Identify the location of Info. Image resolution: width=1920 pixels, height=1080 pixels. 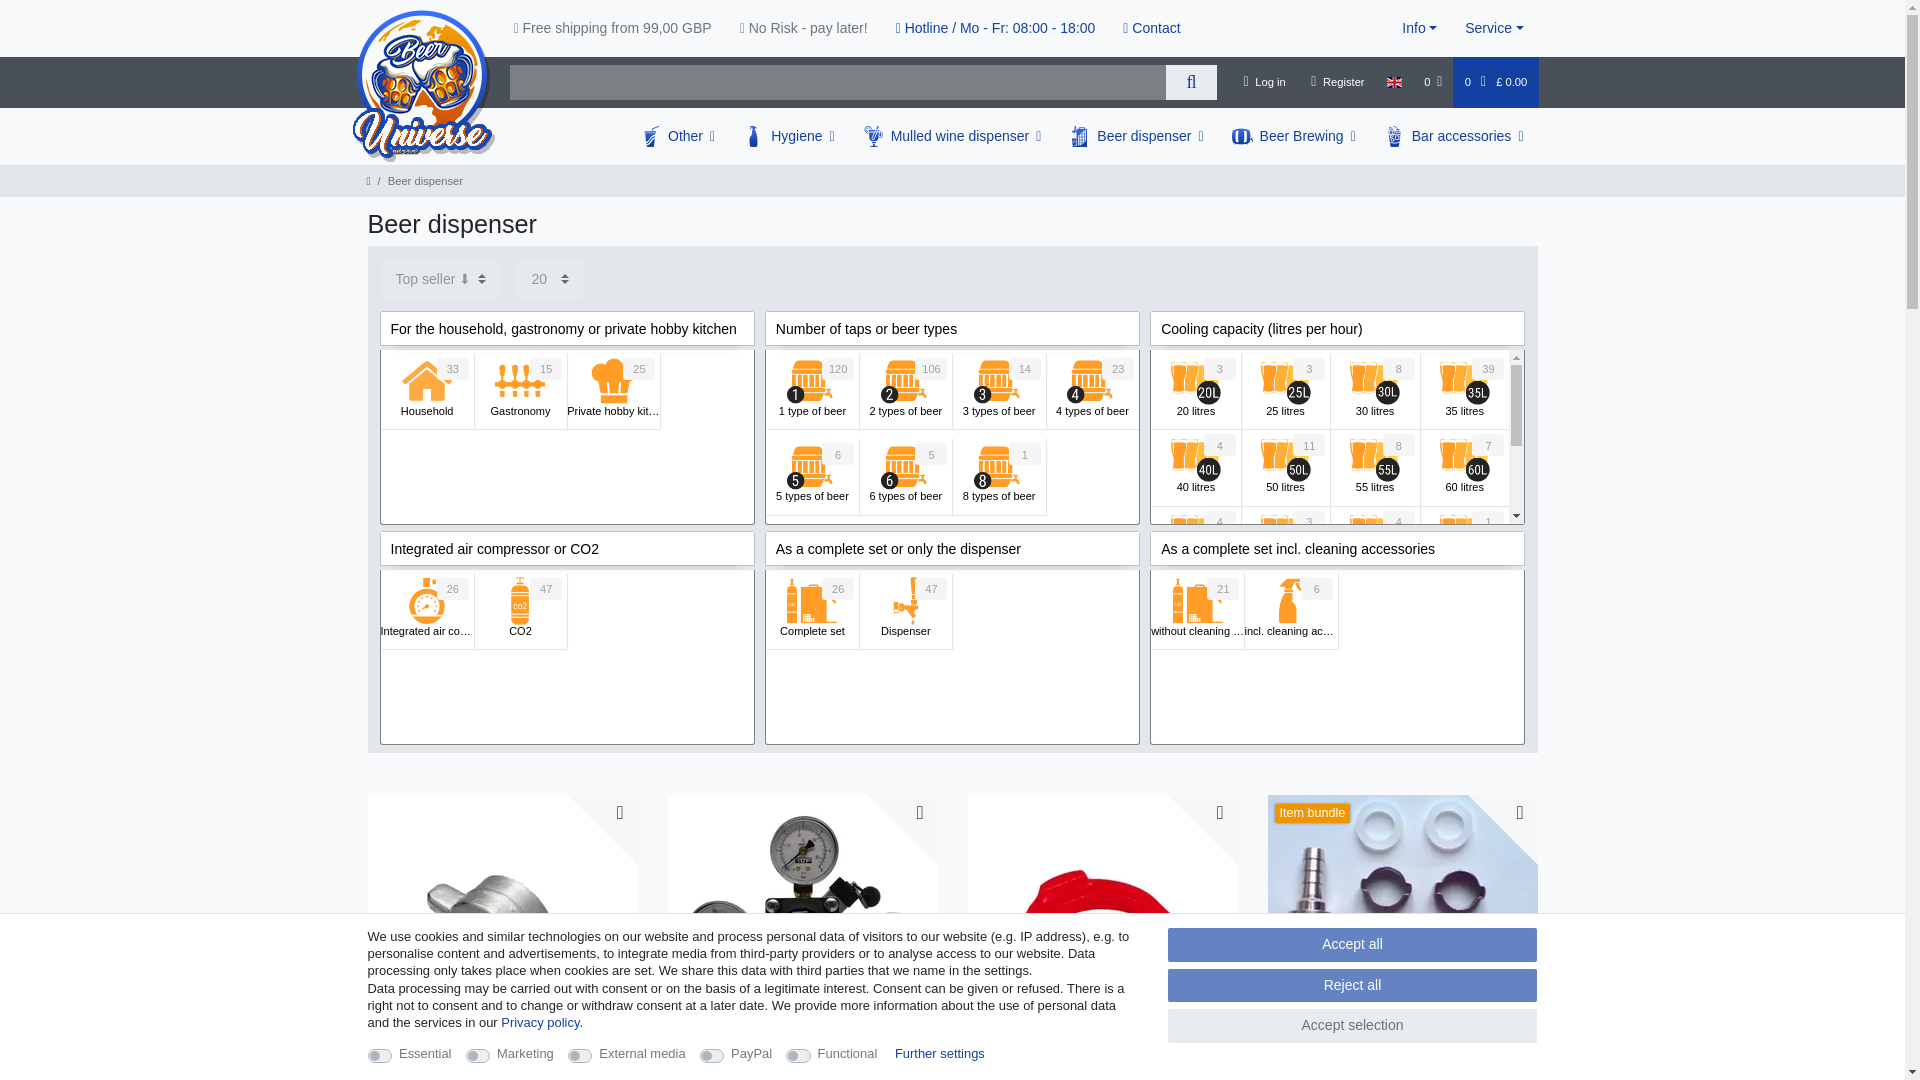
(1420, 28).